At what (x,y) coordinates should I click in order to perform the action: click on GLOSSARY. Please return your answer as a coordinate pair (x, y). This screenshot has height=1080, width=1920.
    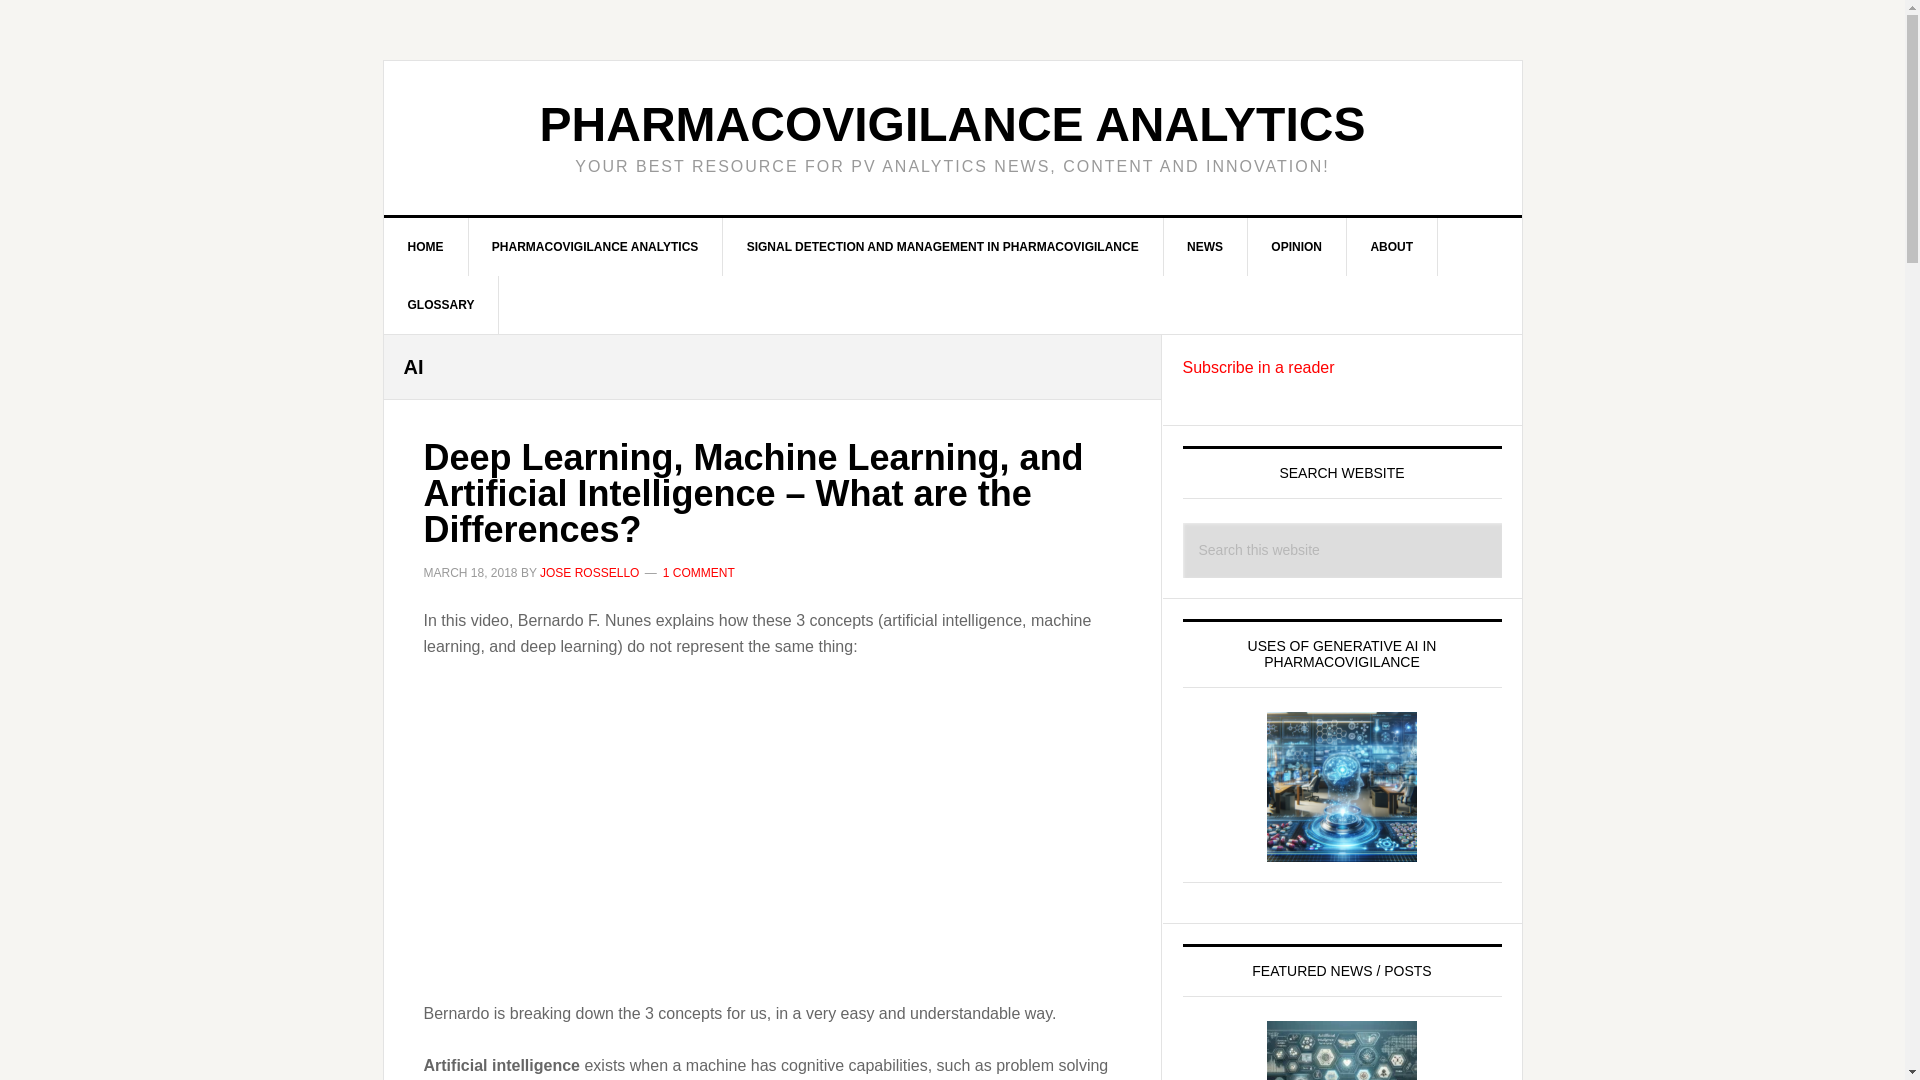
    Looking at the image, I should click on (442, 304).